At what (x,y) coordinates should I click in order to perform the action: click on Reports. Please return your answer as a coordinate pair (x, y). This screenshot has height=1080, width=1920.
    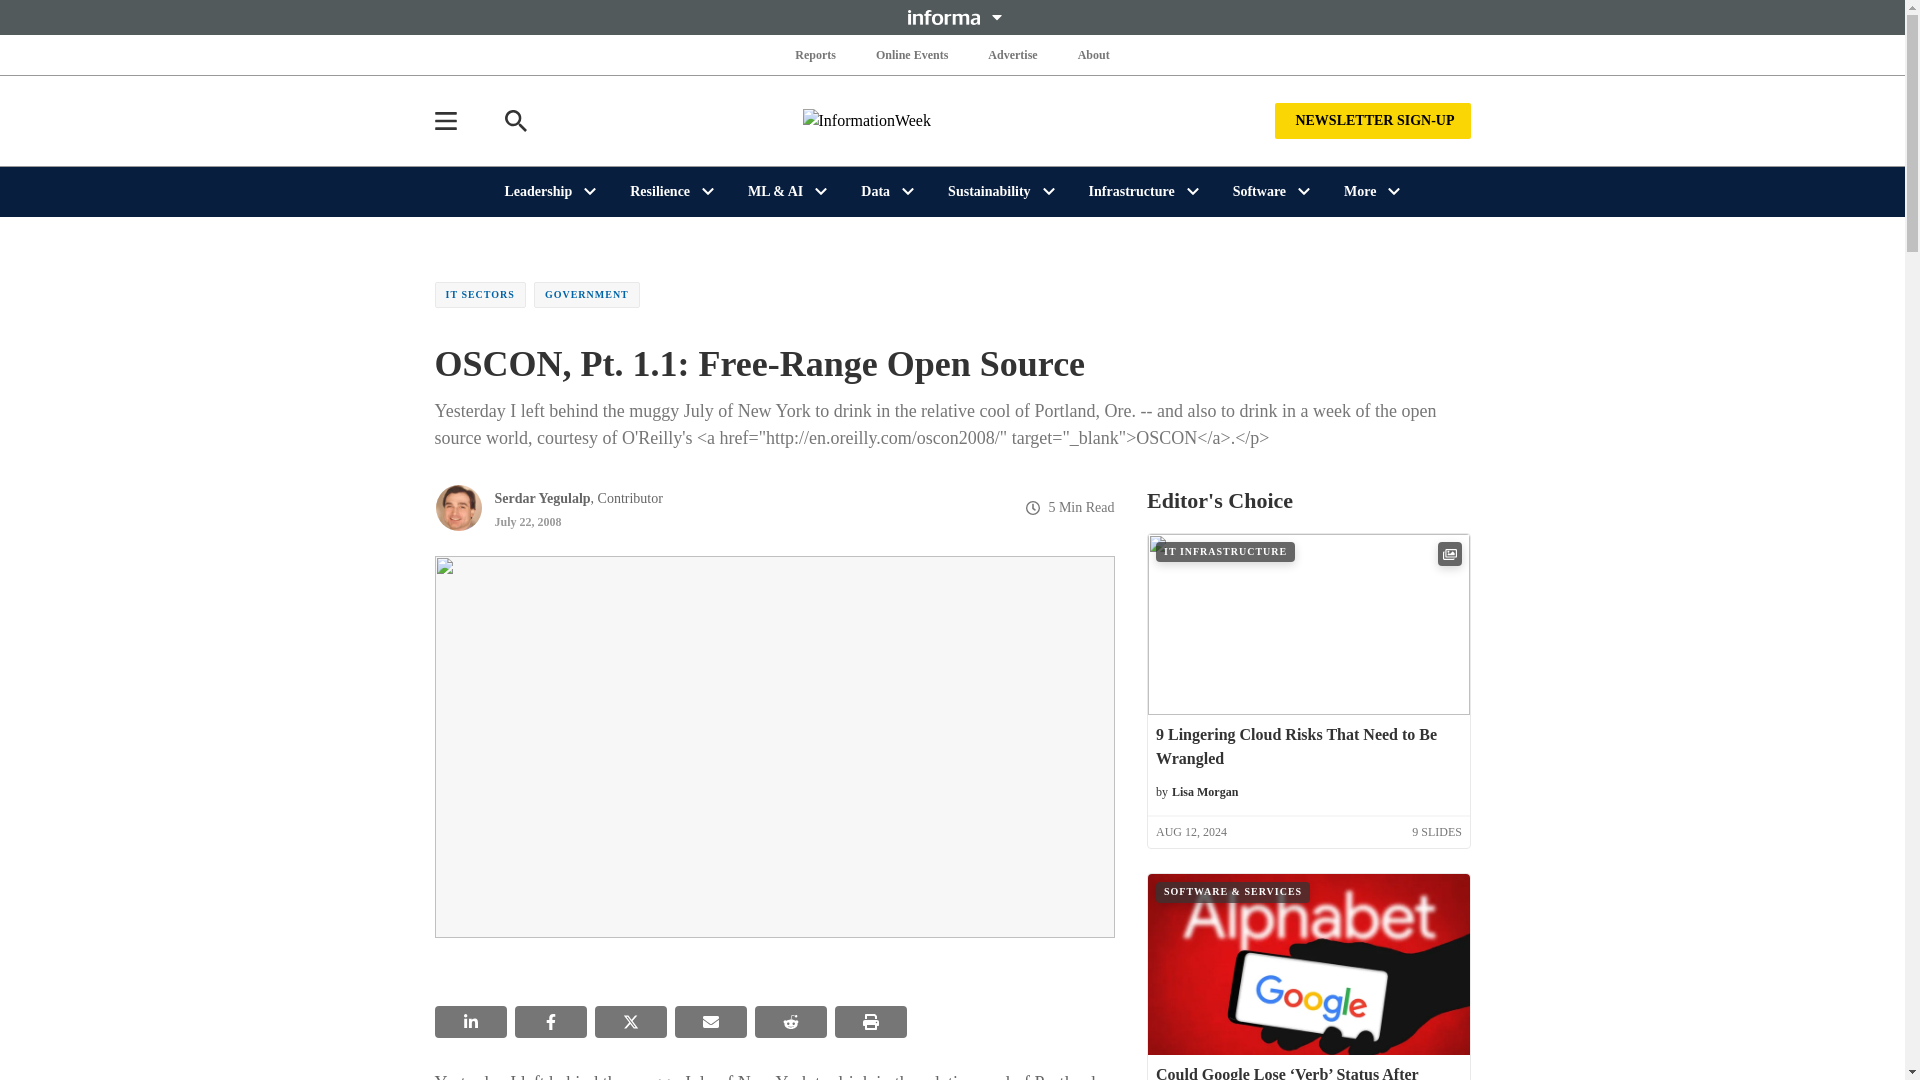
    Looking at the image, I should click on (816, 54).